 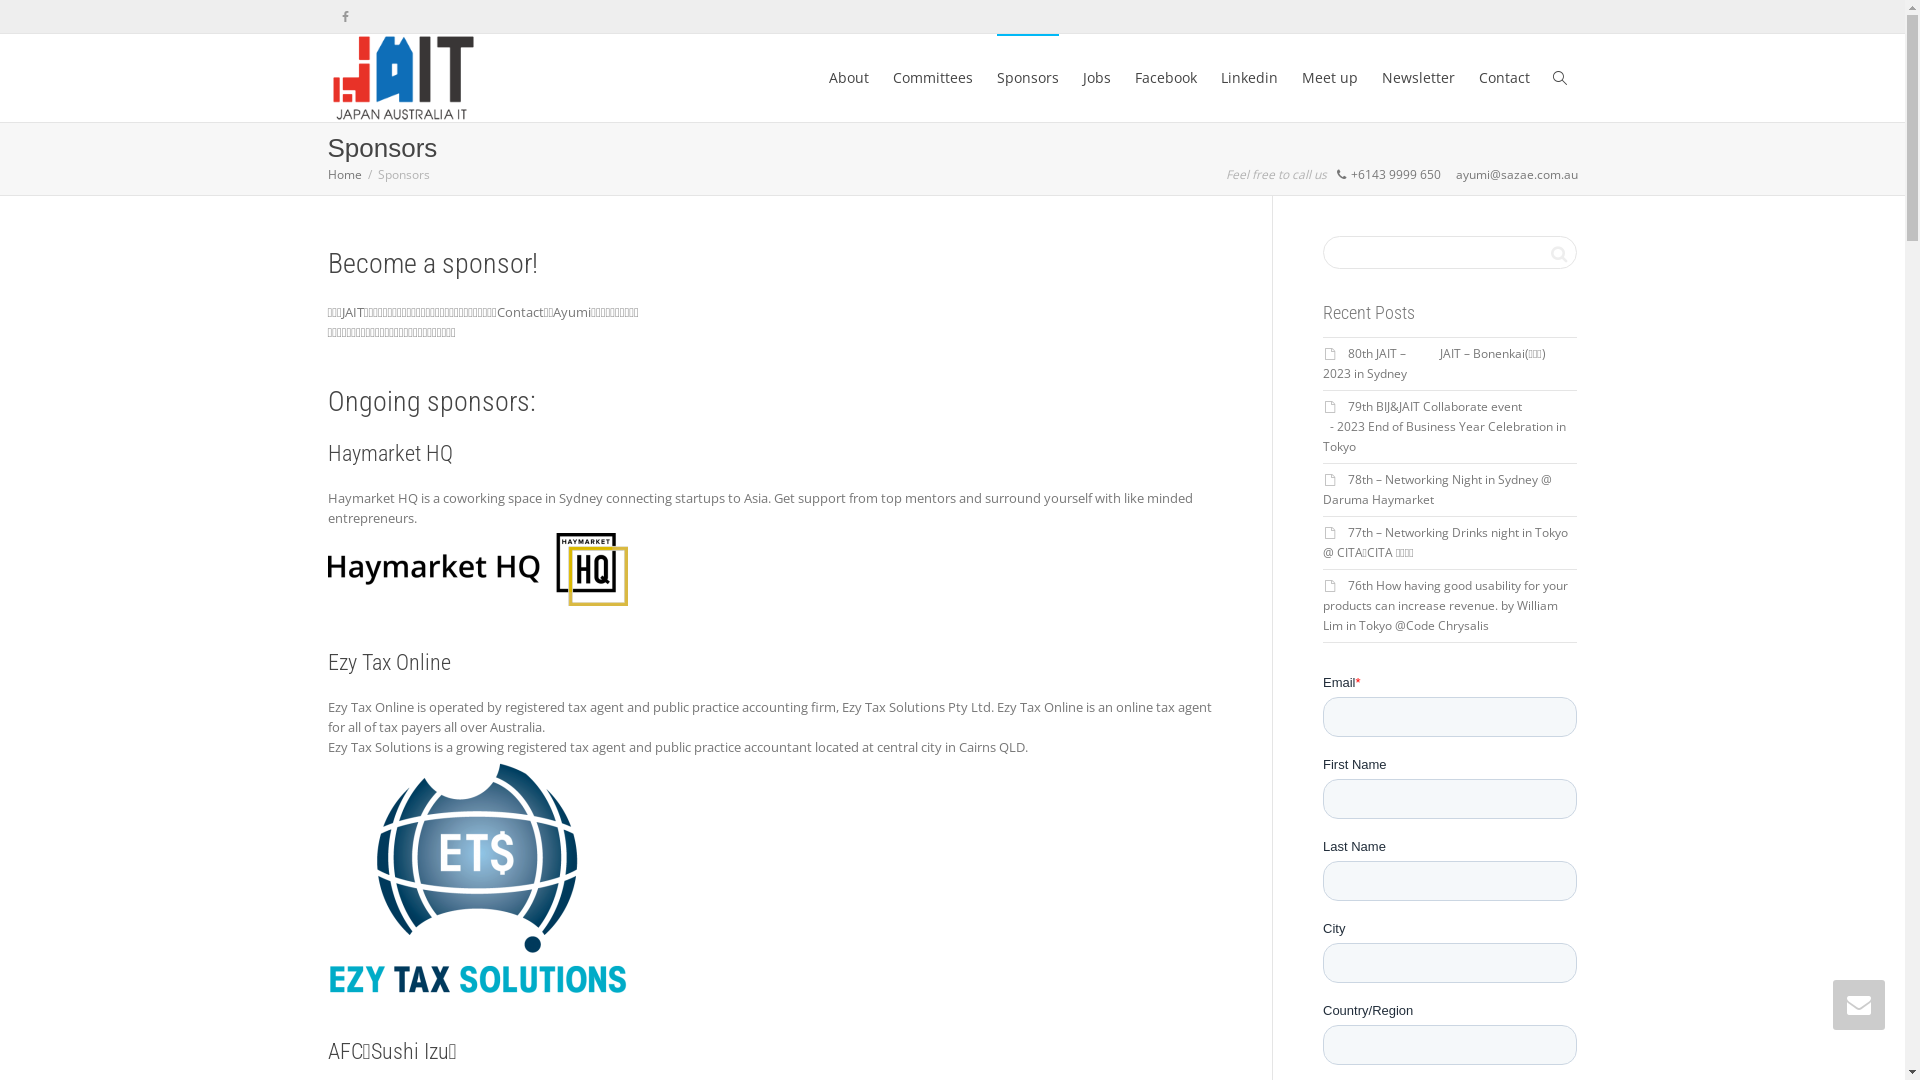 What do you see at coordinates (1096, 78) in the screenshot?
I see `Jobs` at bounding box center [1096, 78].